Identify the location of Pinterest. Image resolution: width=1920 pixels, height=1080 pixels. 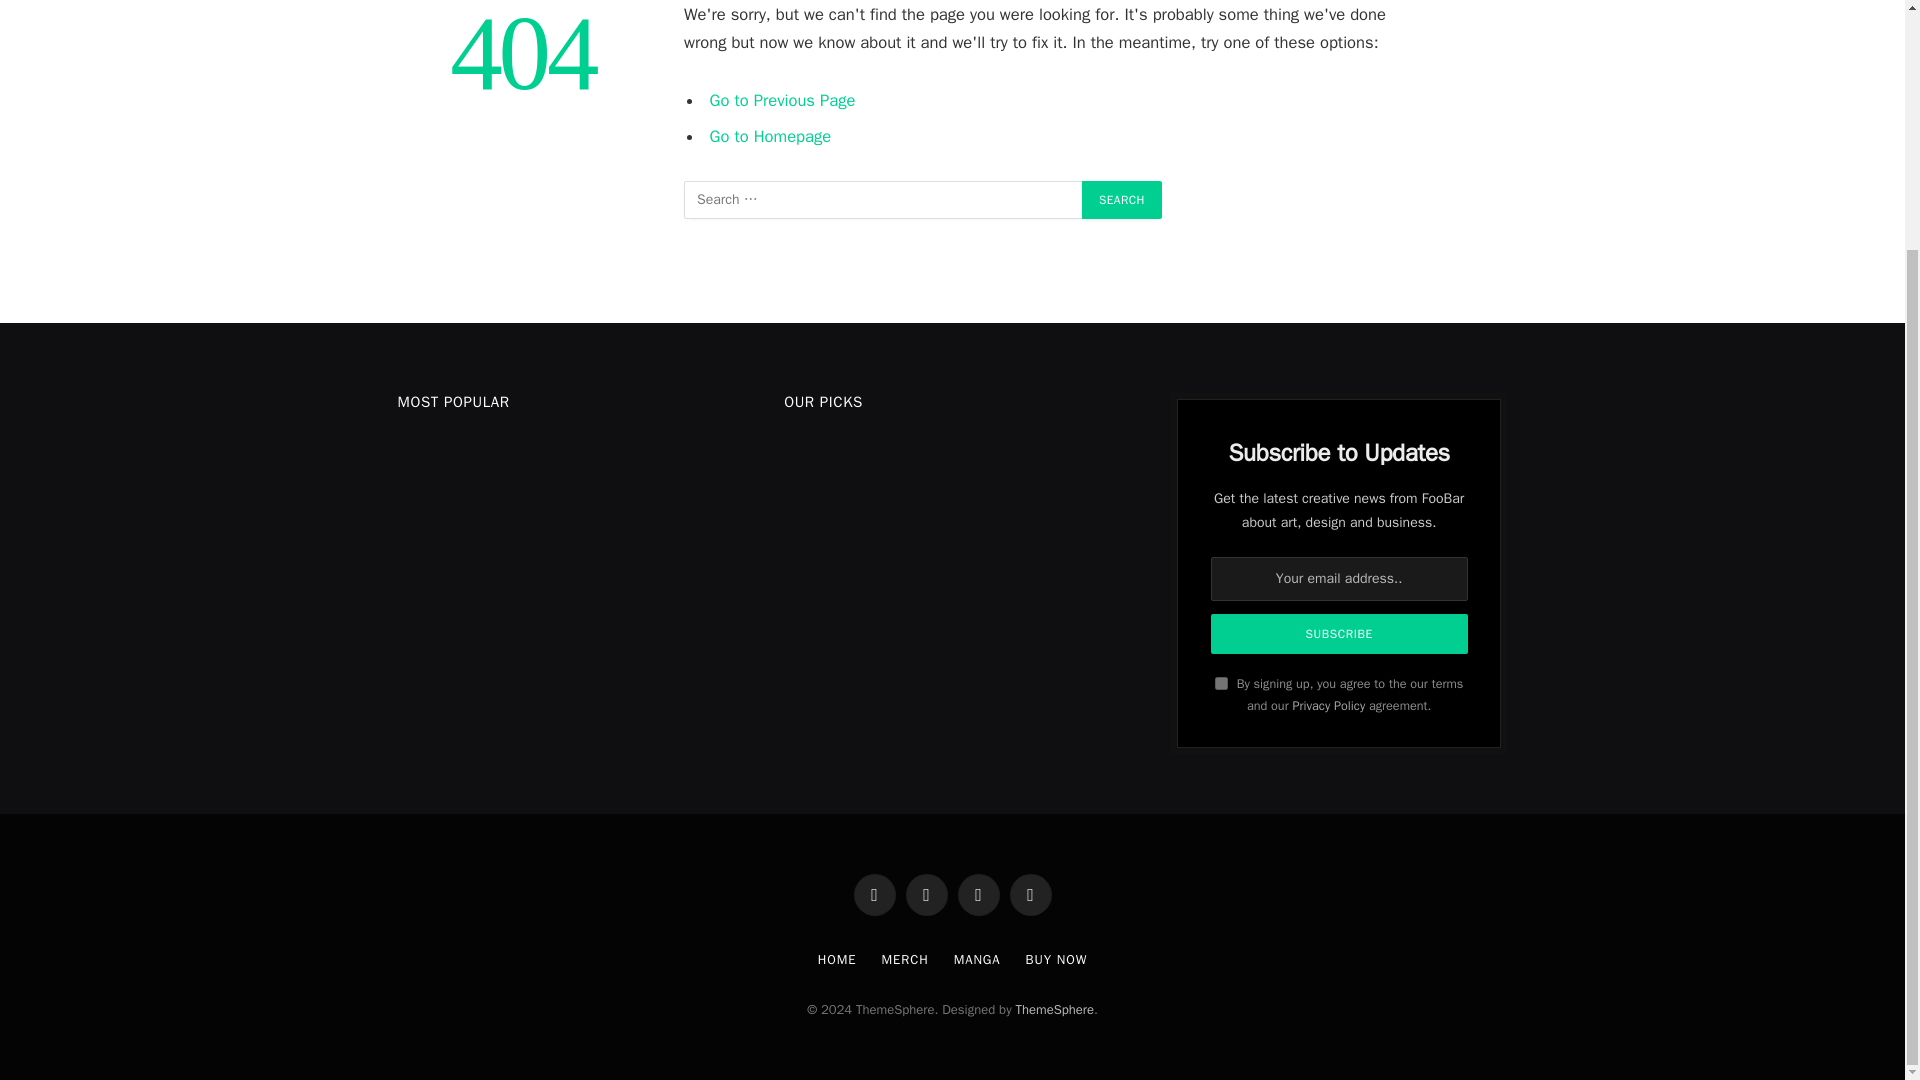
(1030, 894).